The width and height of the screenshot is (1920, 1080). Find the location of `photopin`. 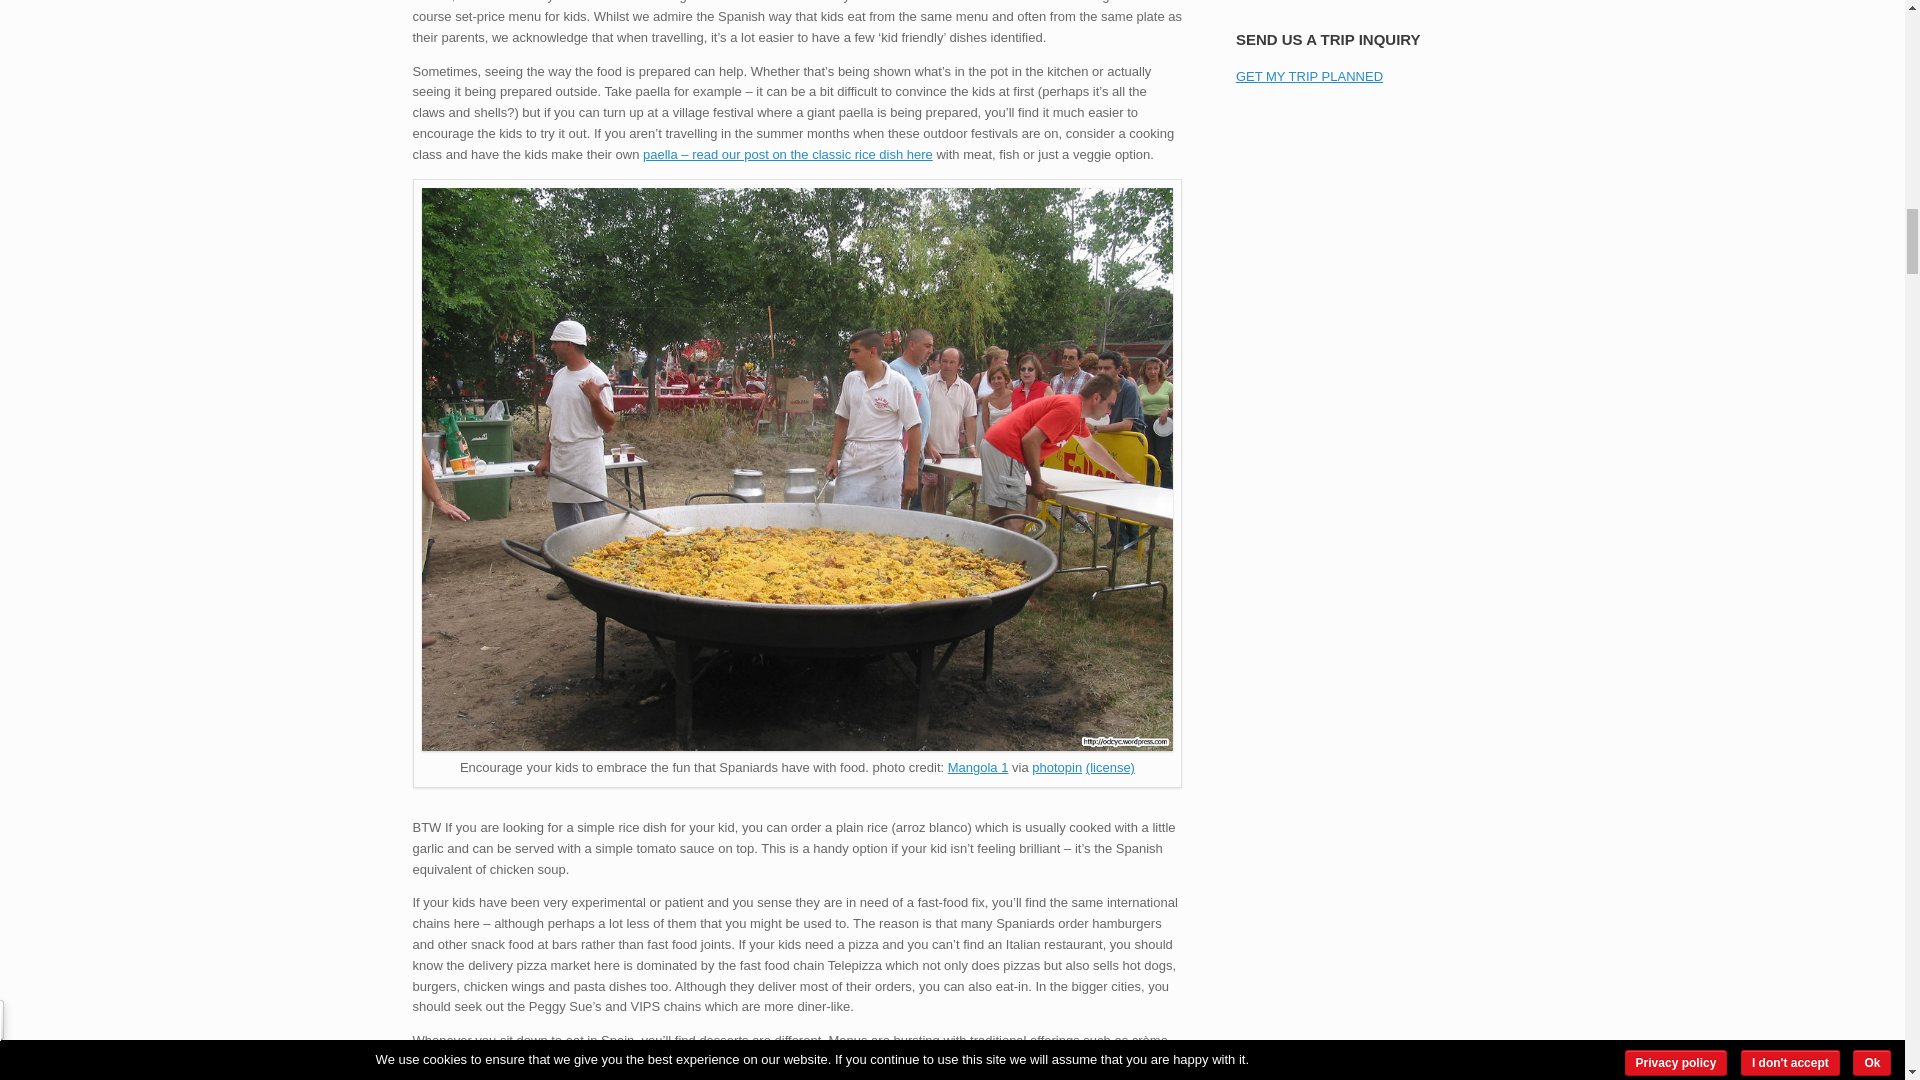

photopin is located at coordinates (1057, 768).